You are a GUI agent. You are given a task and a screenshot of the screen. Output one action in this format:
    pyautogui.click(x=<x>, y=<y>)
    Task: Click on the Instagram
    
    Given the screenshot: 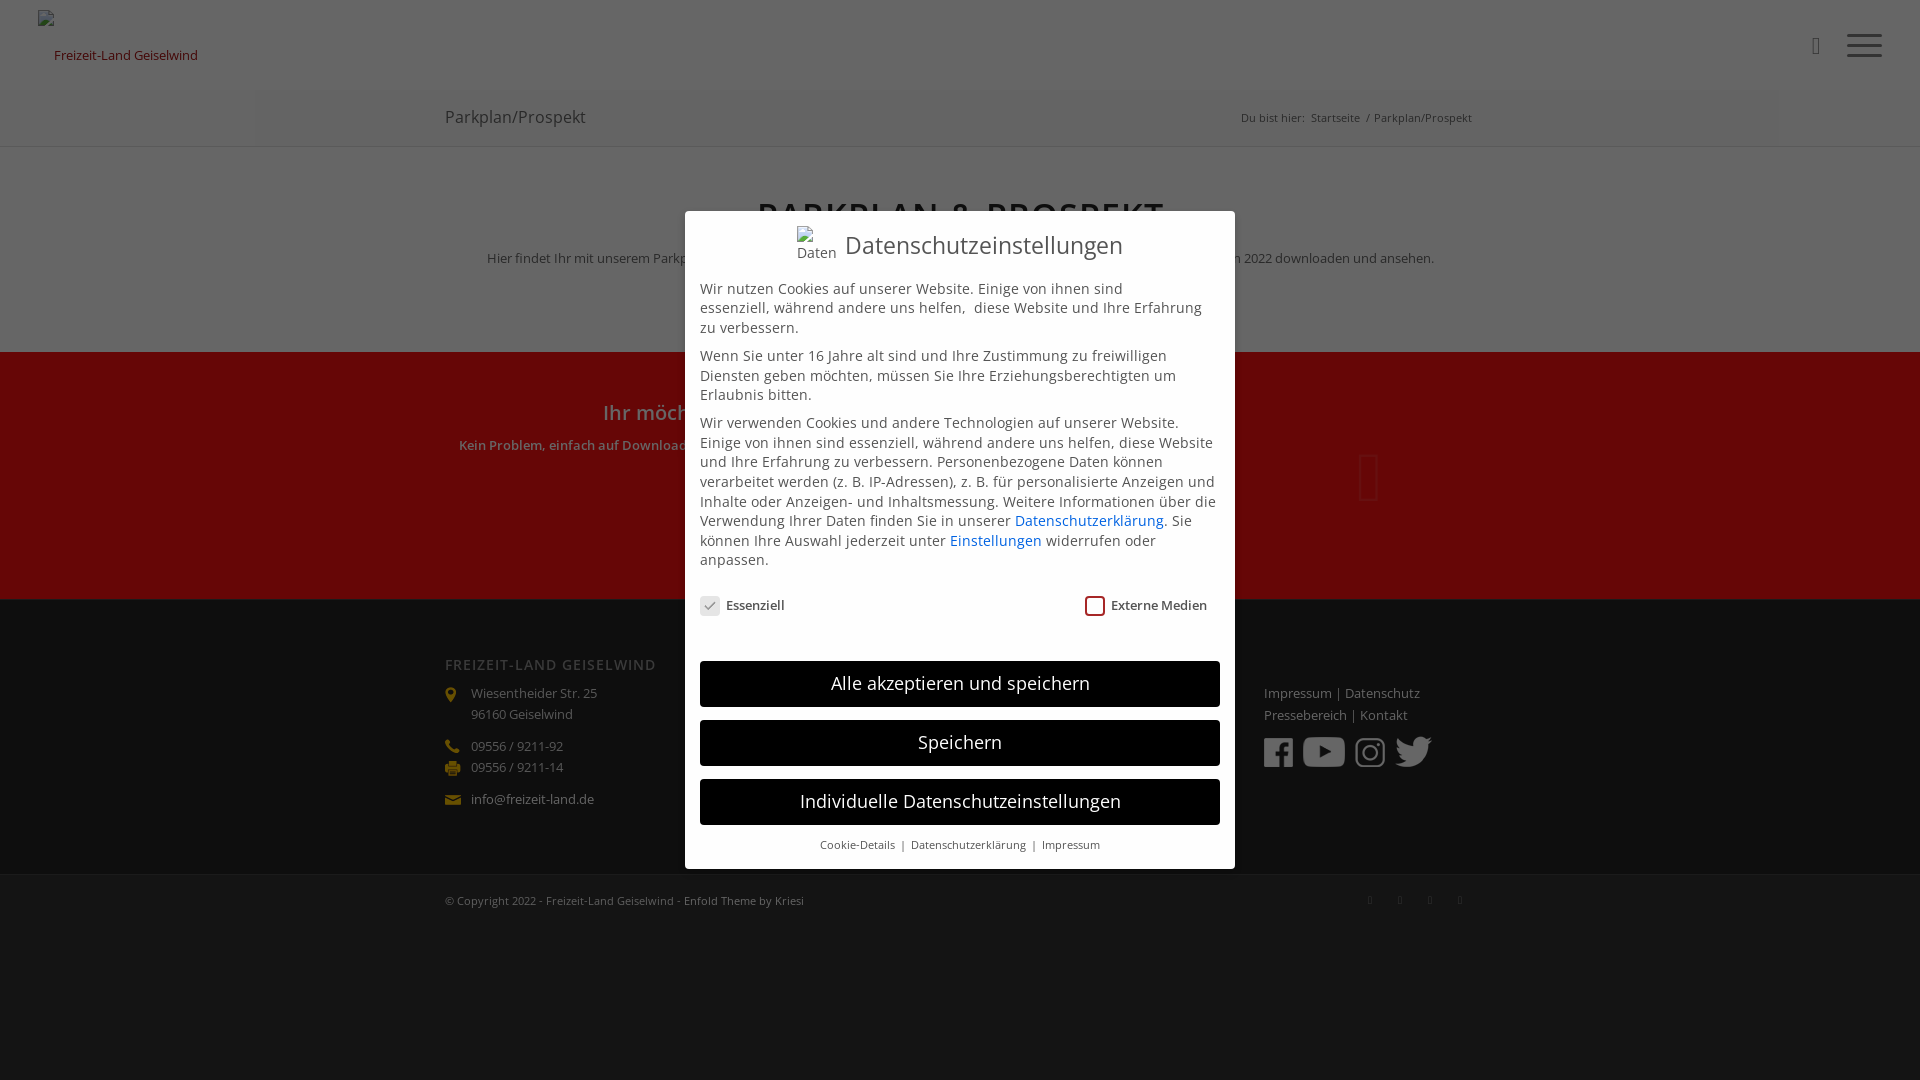 What is the action you would take?
    pyautogui.click(x=1430, y=900)
    